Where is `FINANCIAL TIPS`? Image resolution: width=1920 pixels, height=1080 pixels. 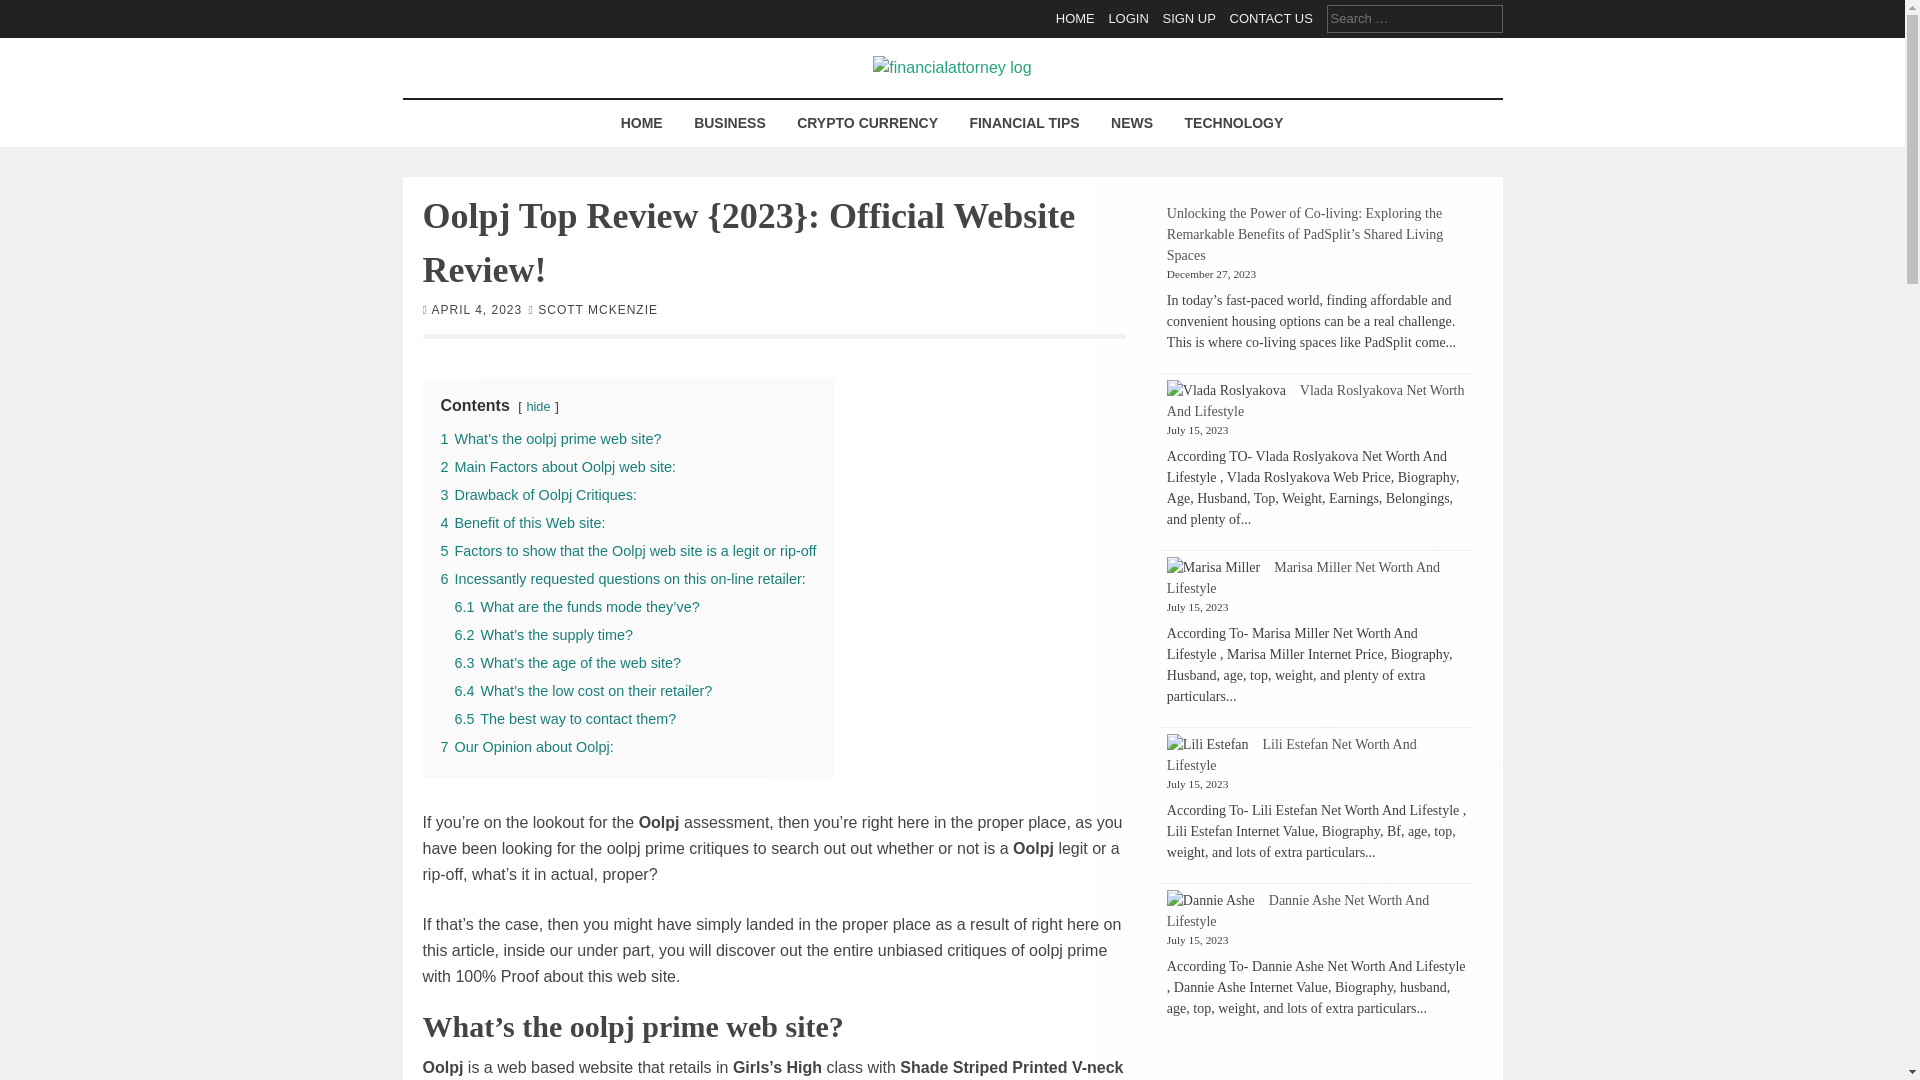 FINANCIAL TIPS is located at coordinates (1024, 123).